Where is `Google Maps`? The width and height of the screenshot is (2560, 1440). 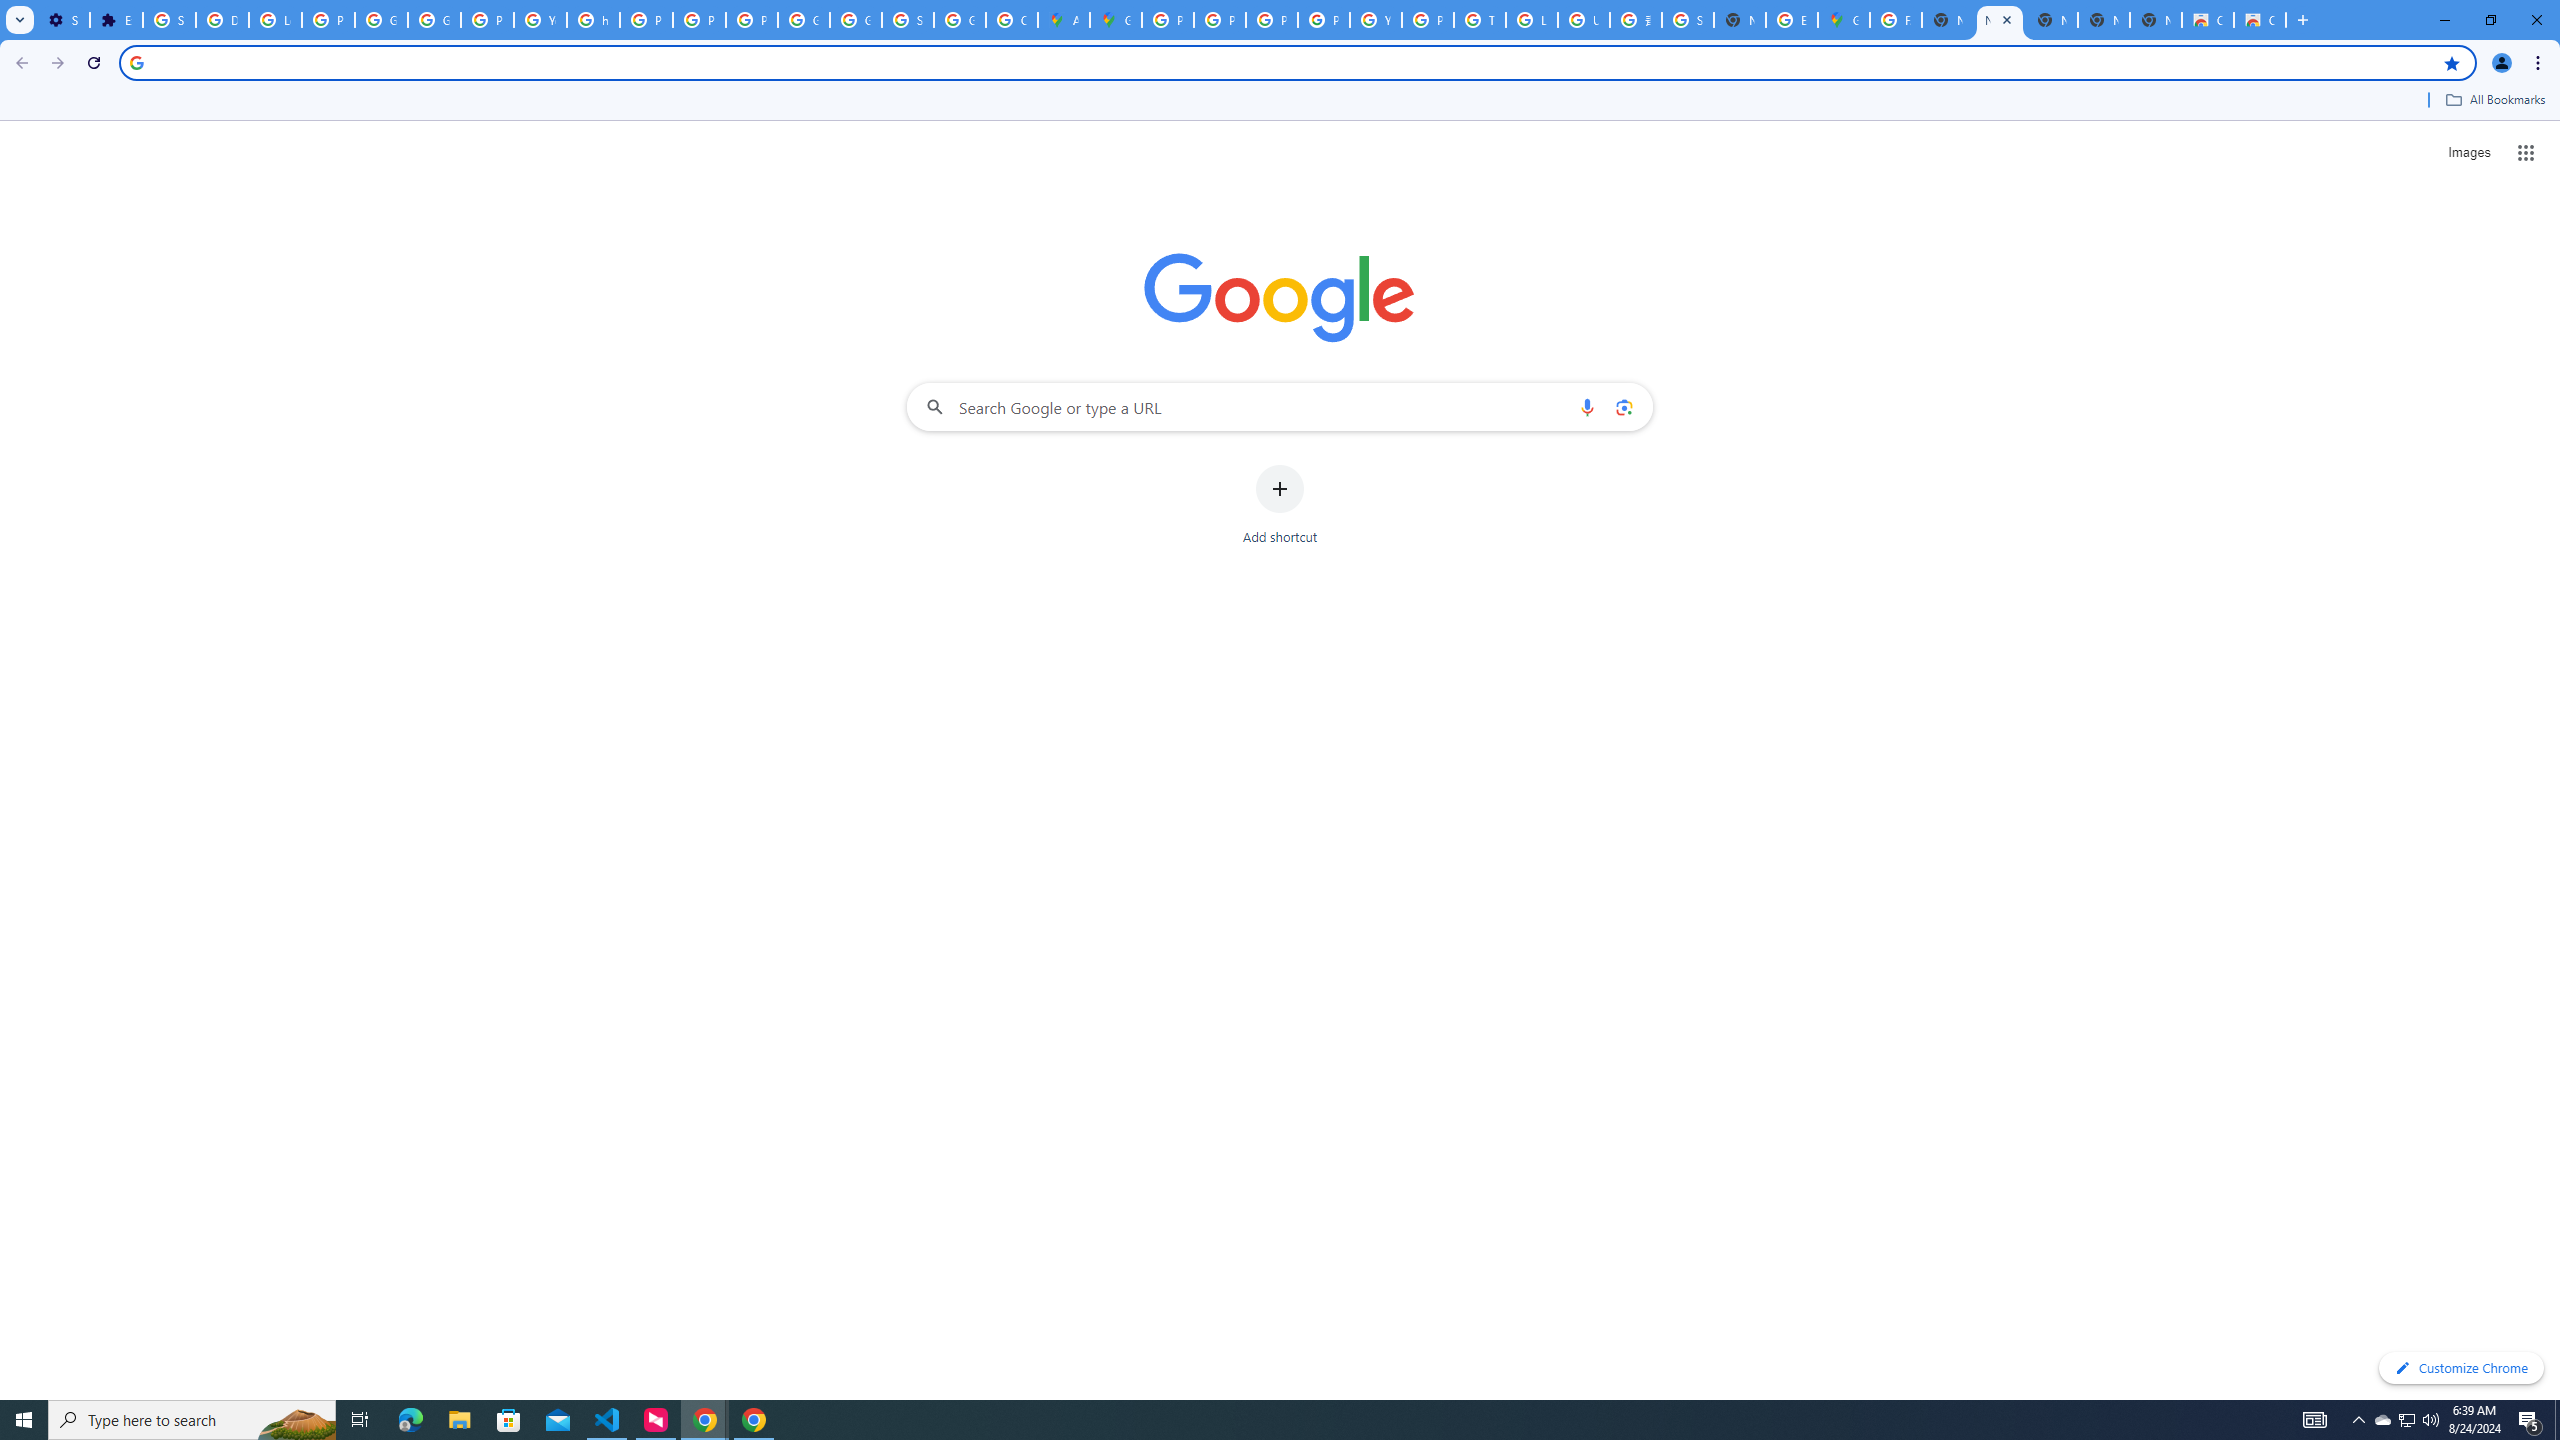 Google Maps is located at coordinates (1116, 20).